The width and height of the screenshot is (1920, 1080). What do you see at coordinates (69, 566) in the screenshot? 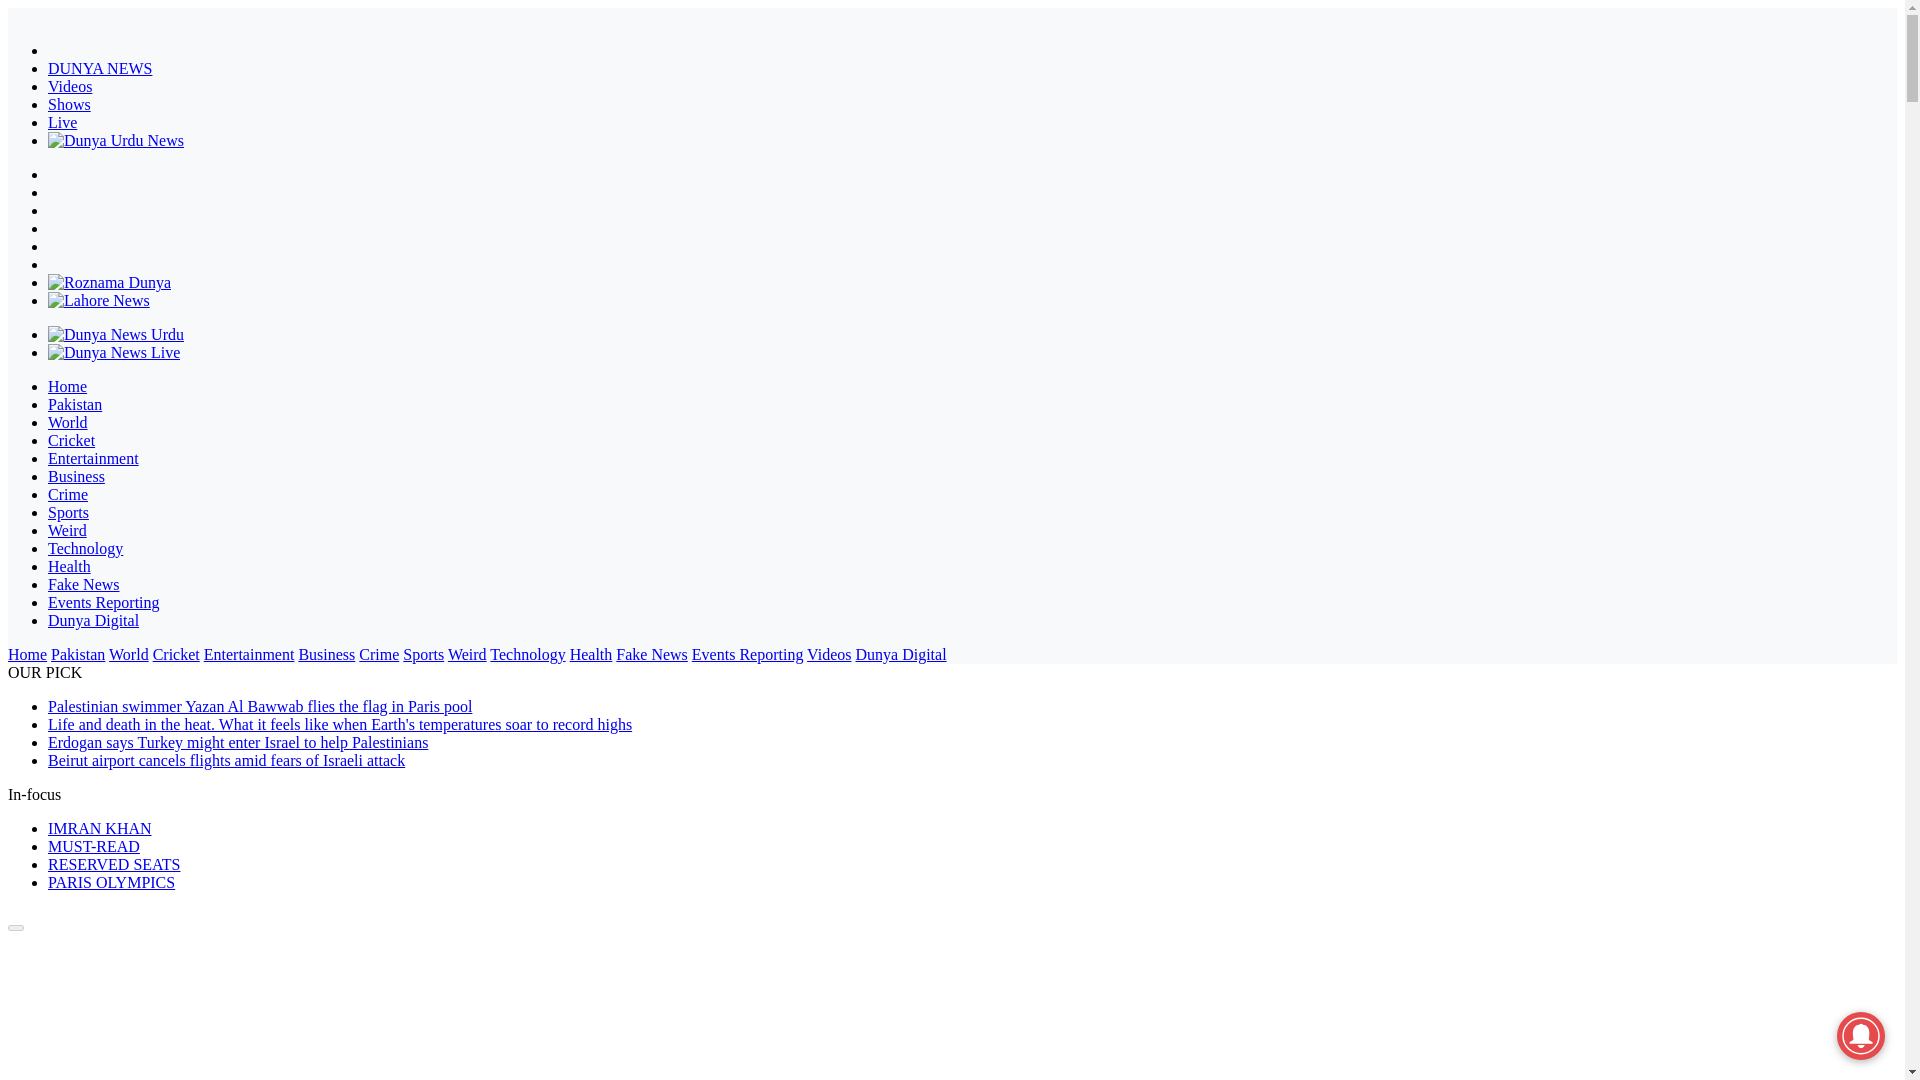
I see `Health` at bounding box center [69, 566].